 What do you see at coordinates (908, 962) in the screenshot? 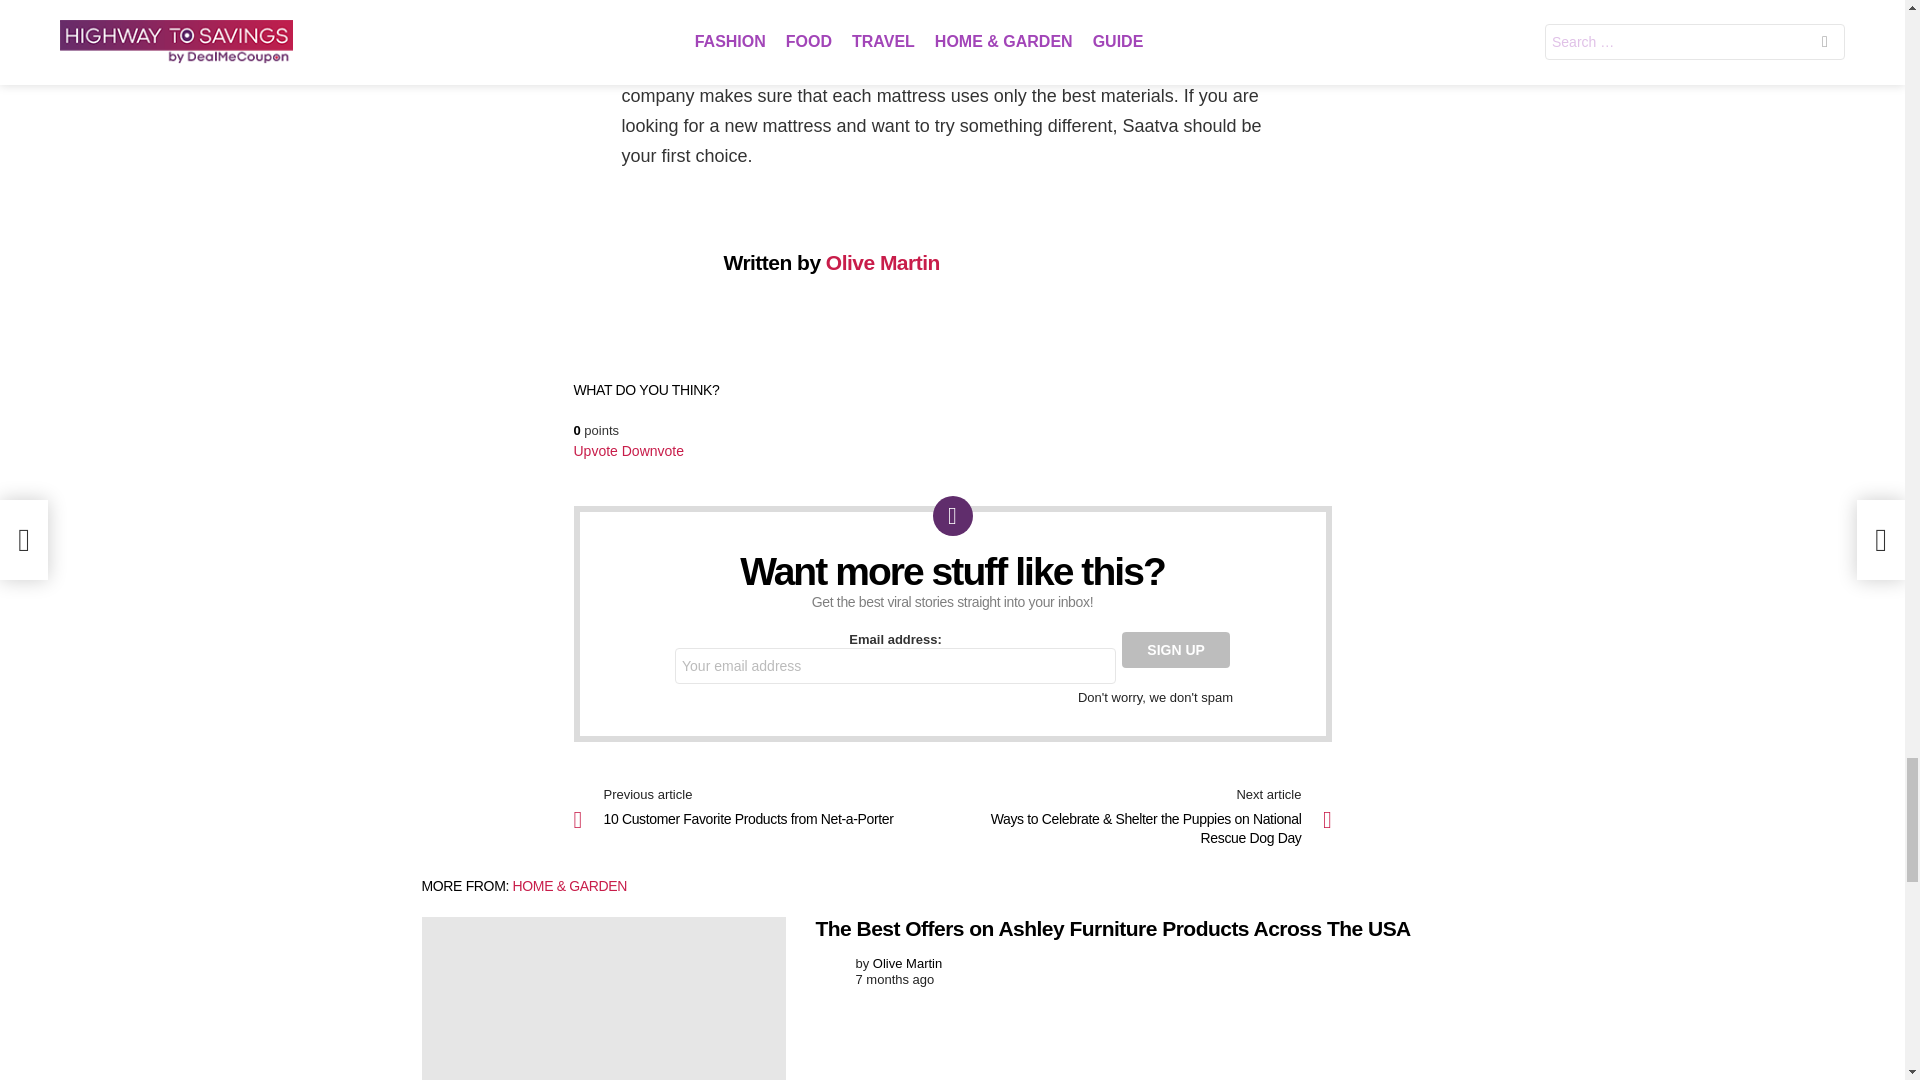
I see `Olive Martin` at bounding box center [908, 962].